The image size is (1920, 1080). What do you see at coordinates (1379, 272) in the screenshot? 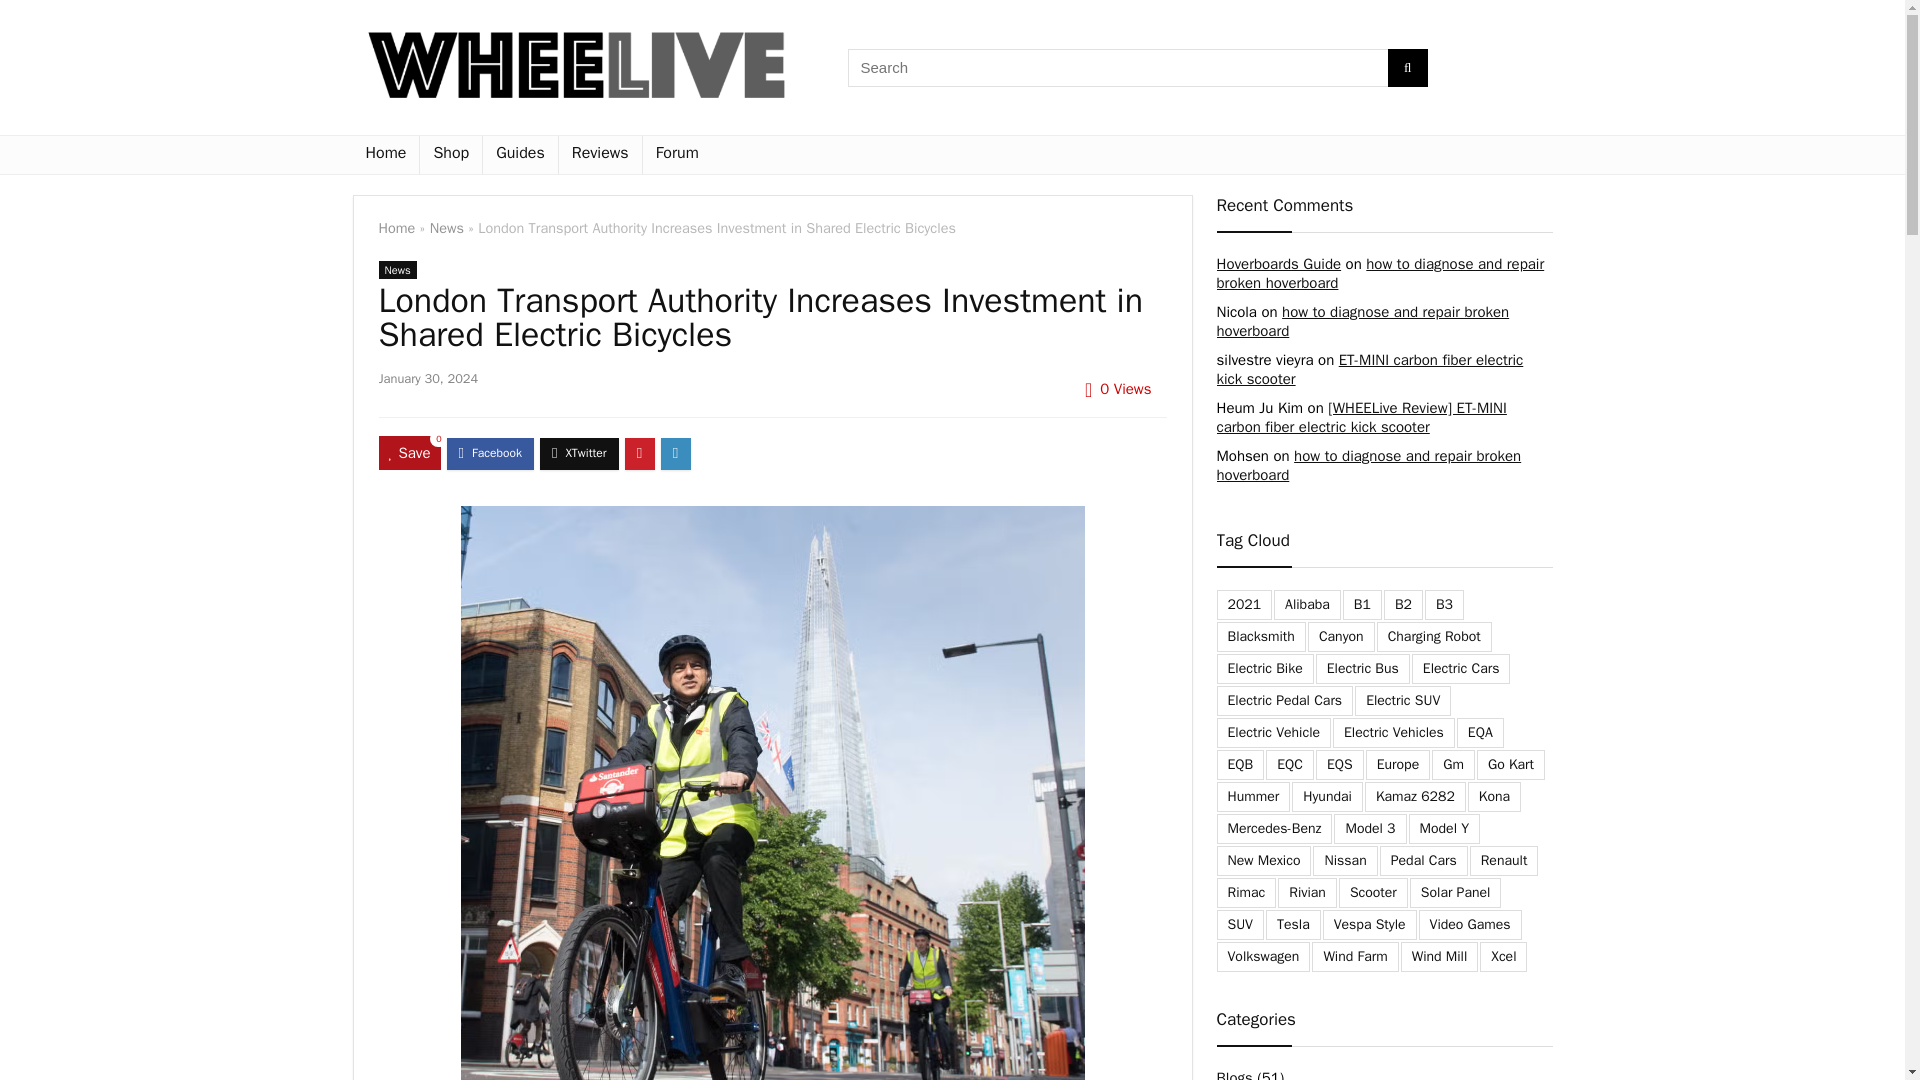
I see `how to diagnose and repair broken hoverboard` at bounding box center [1379, 272].